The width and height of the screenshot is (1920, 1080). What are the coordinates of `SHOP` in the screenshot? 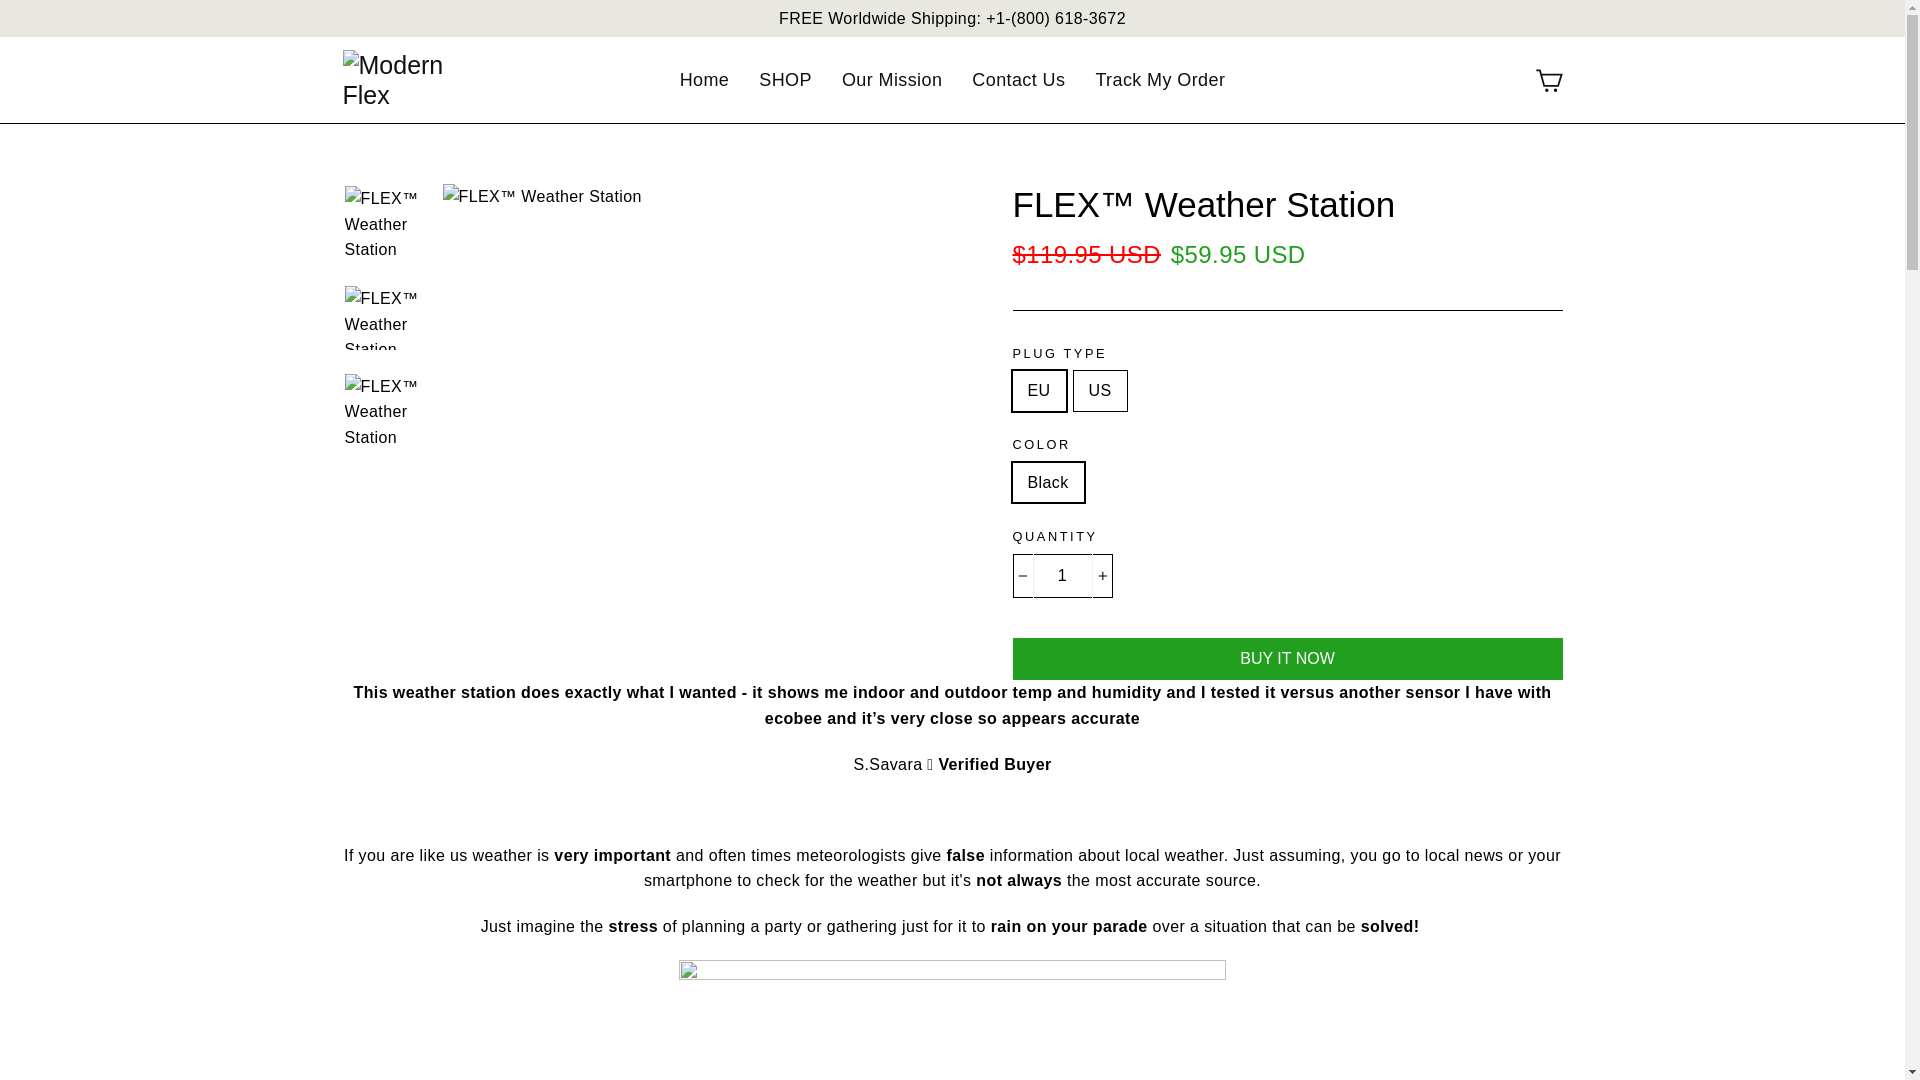 It's located at (786, 80).